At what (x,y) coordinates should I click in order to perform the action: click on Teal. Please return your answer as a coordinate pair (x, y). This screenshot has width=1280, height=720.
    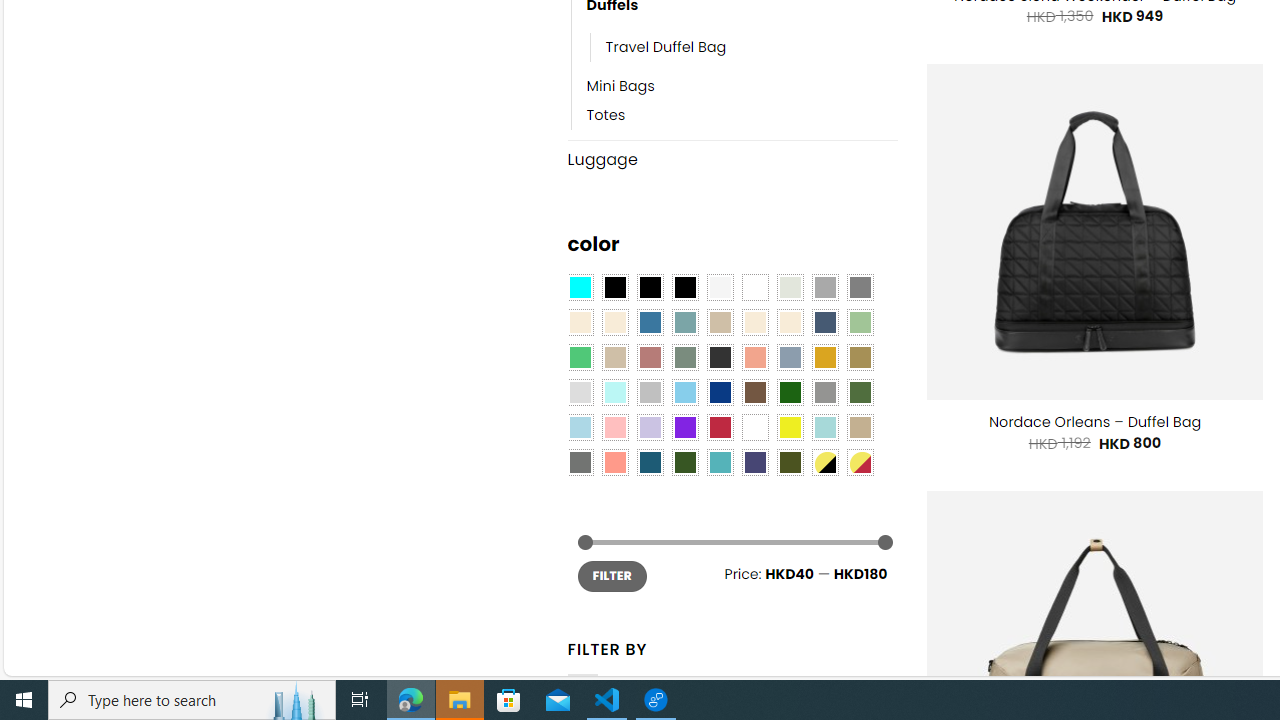
    Looking at the image, I should click on (720, 462).